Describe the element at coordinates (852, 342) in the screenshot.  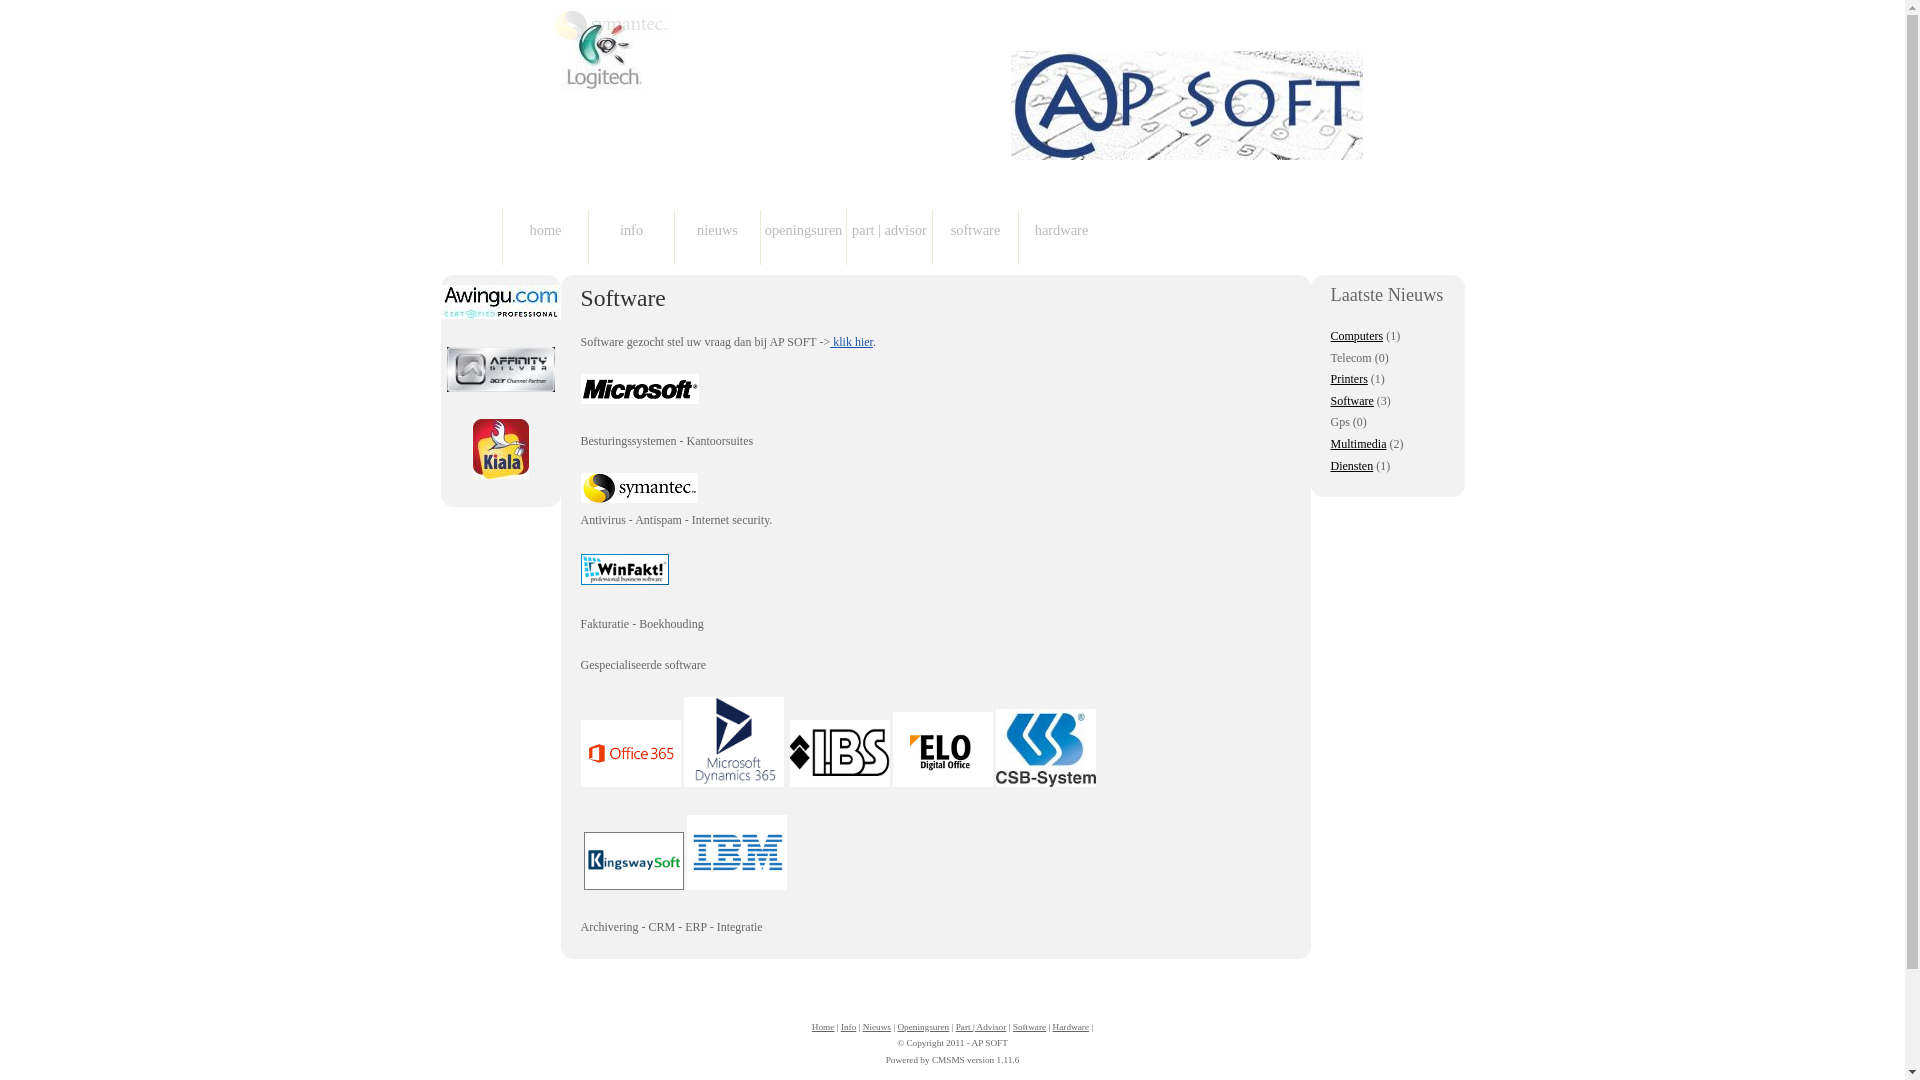
I see `klik hier` at that location.